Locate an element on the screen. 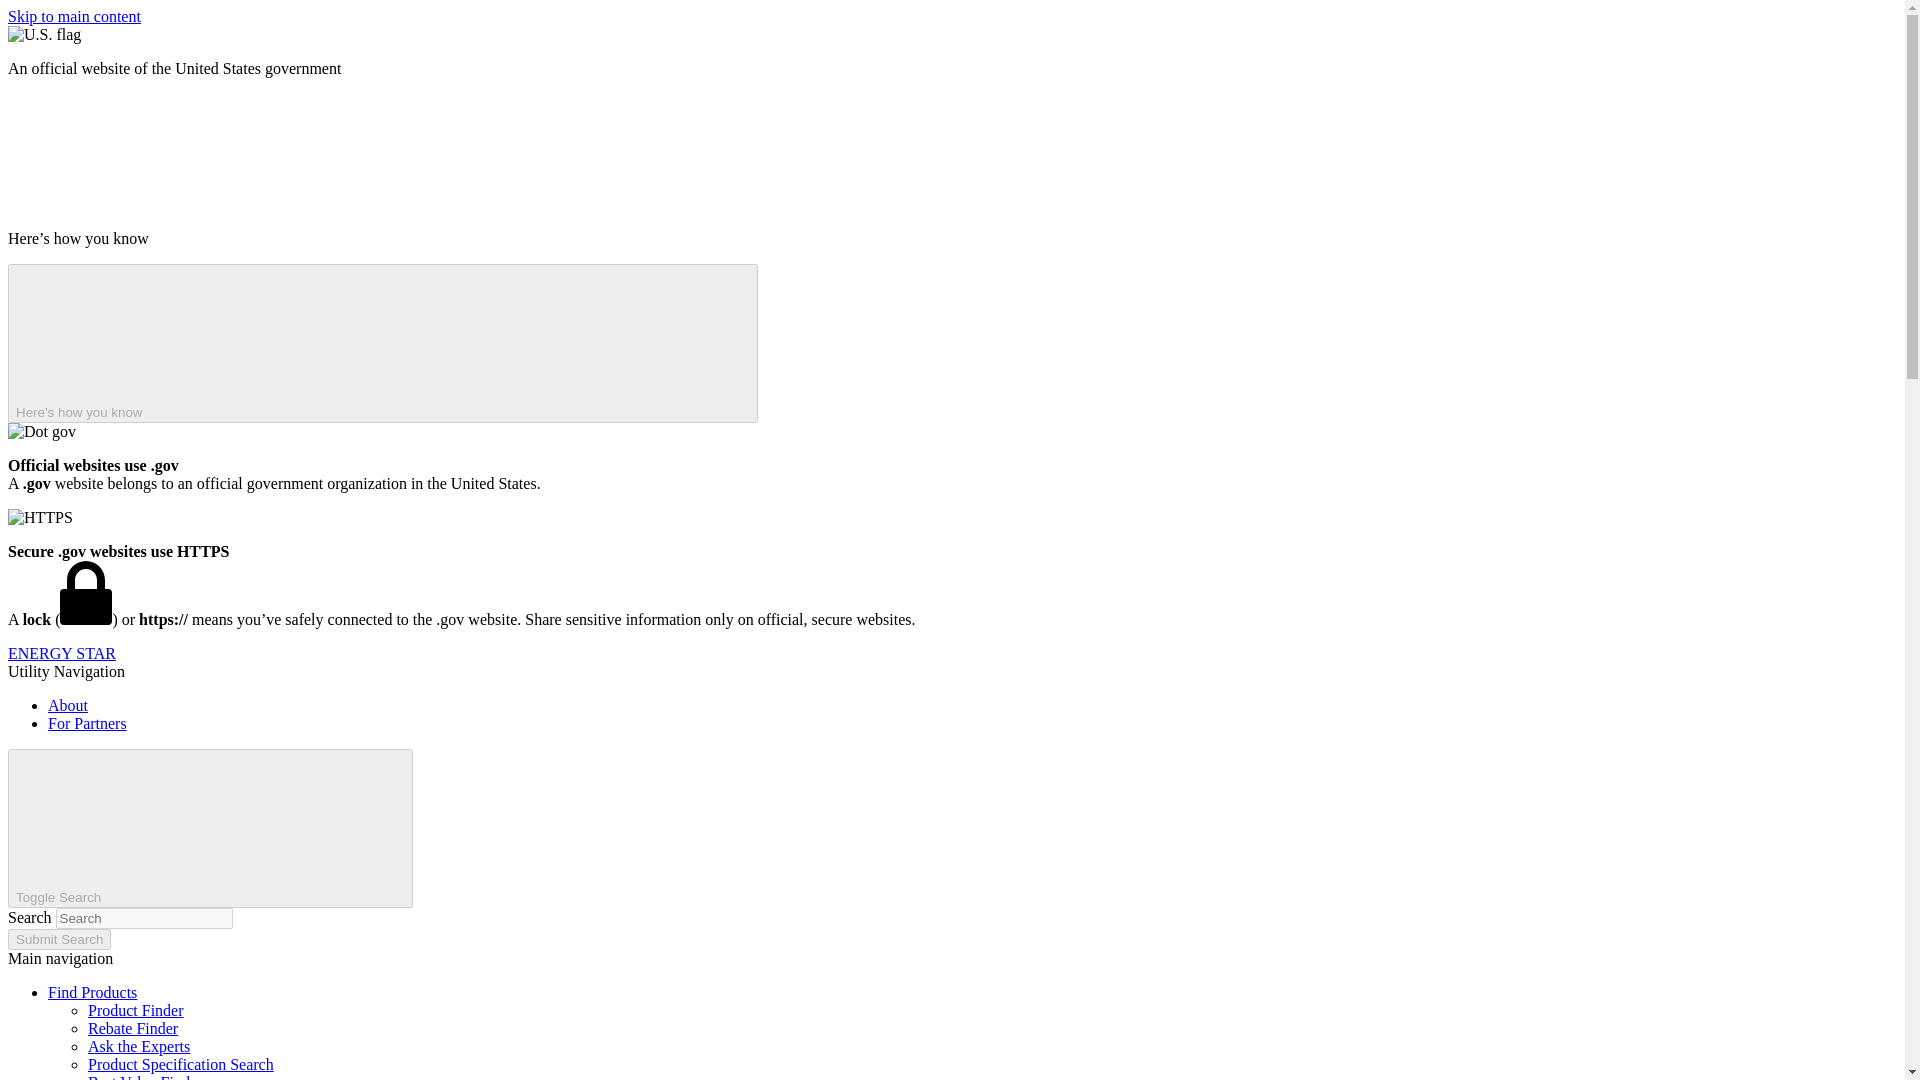 This screenshot has width=1920, height=1080. Skip to main content is located at coordinates (74, 16).